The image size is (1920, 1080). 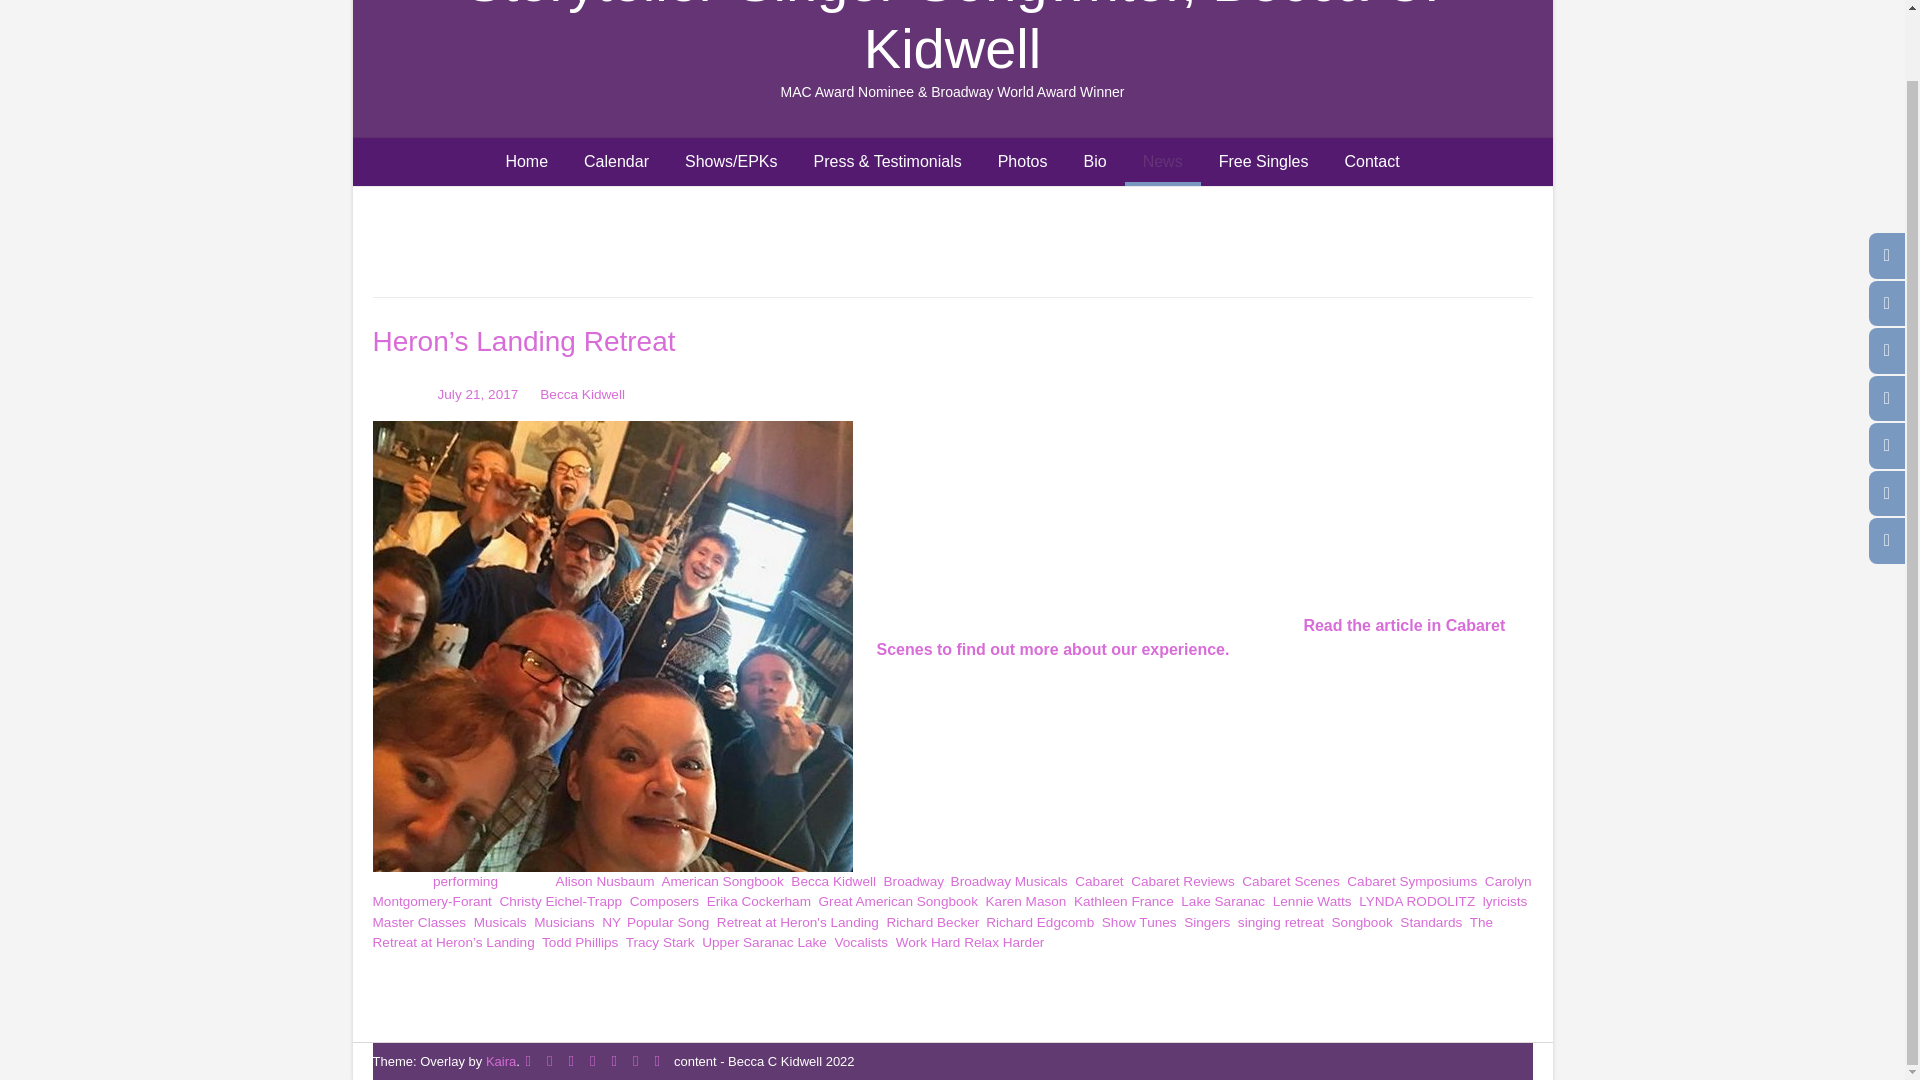 I want to click on Cabaret Symposiums, so click(x=1412, y=880).